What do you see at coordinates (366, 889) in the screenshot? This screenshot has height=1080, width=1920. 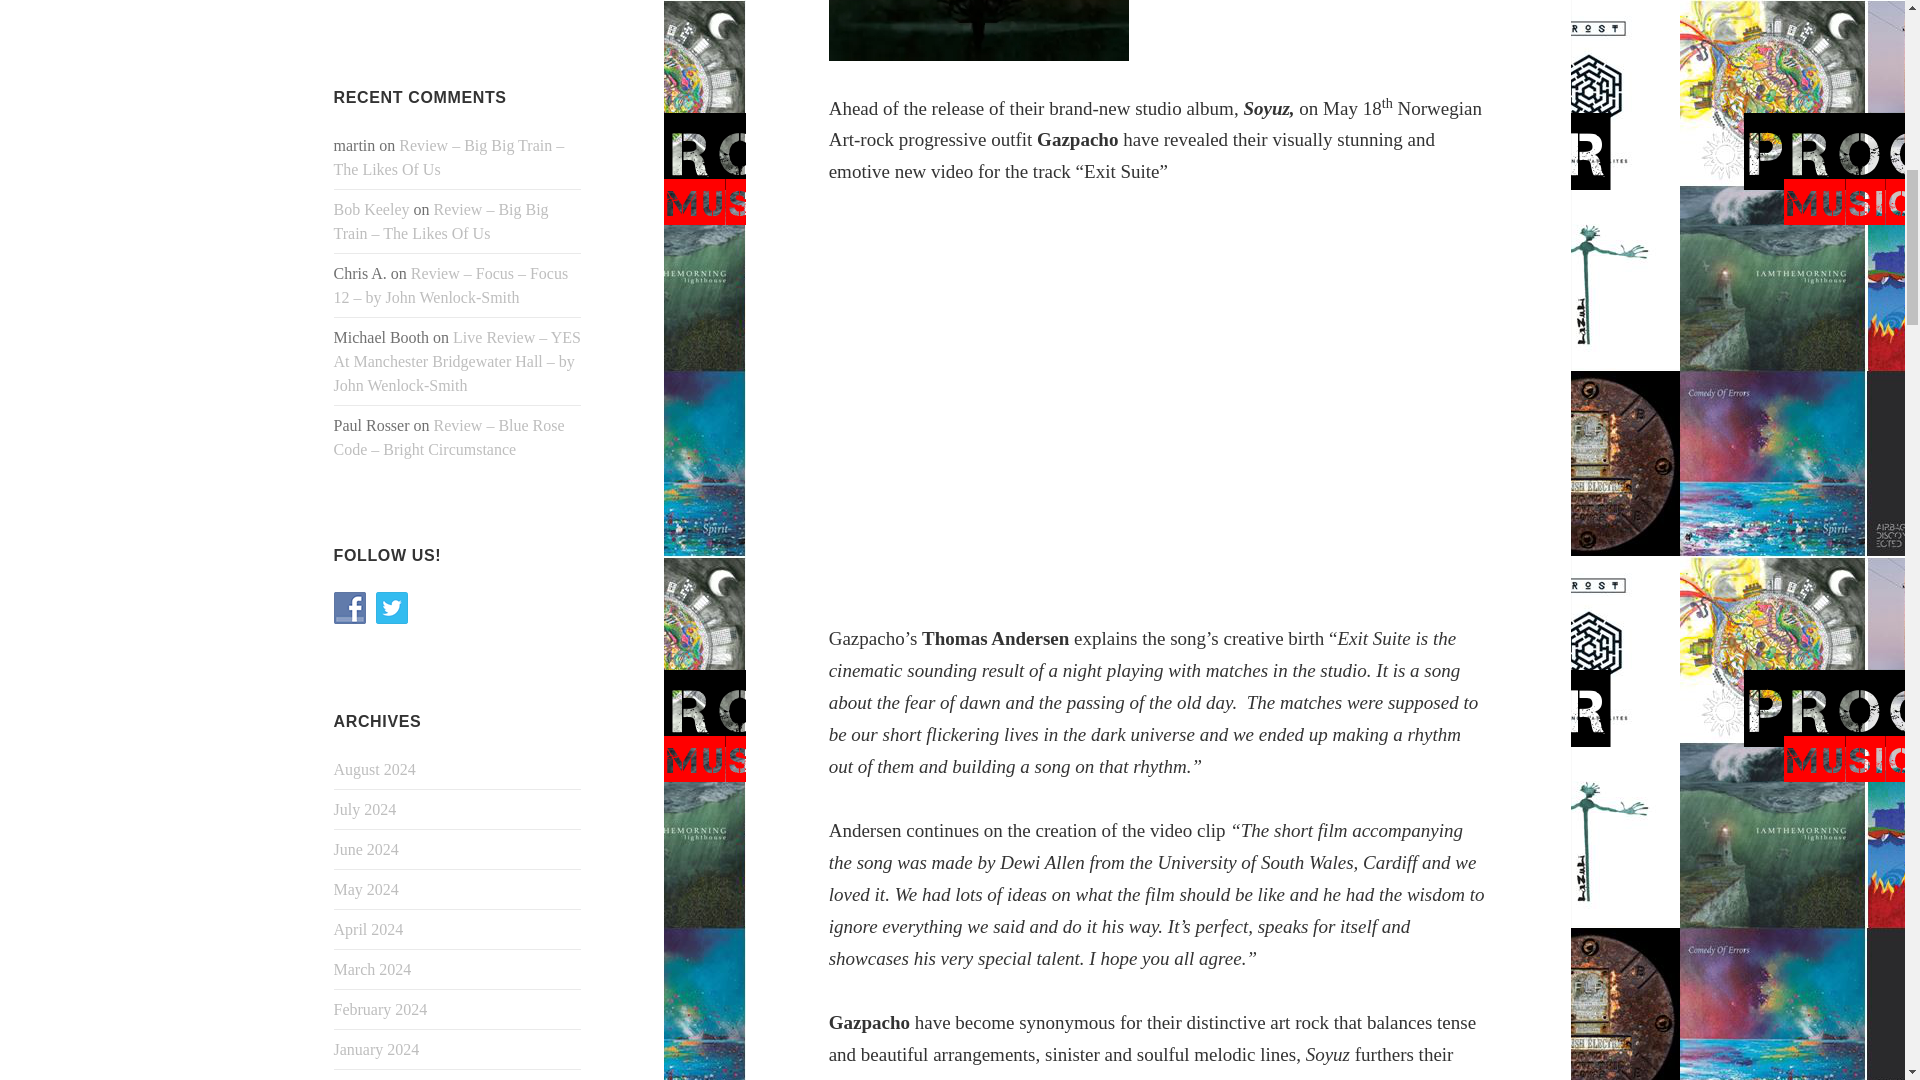 I see `May 2024` at bounding box center [366, 889].